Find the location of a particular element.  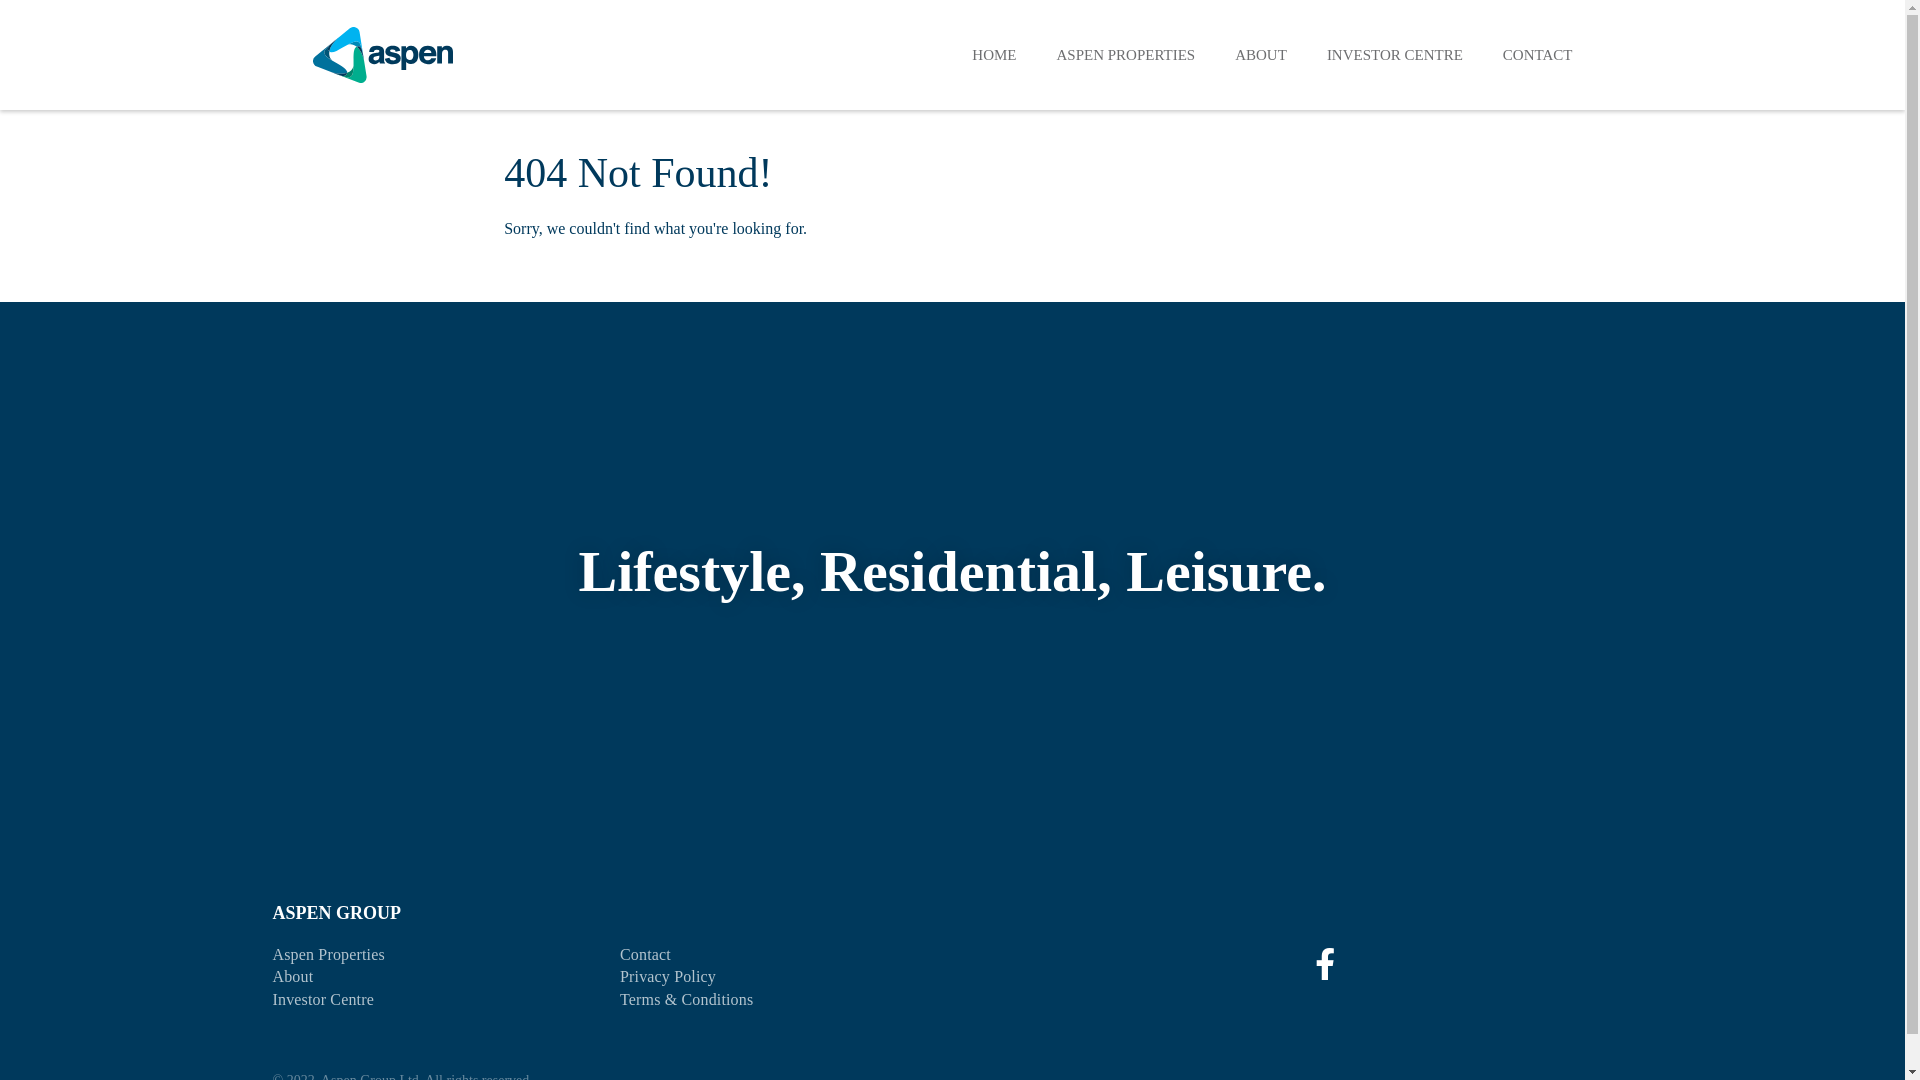

Privacy Policy is located at coordinates (668, 976).